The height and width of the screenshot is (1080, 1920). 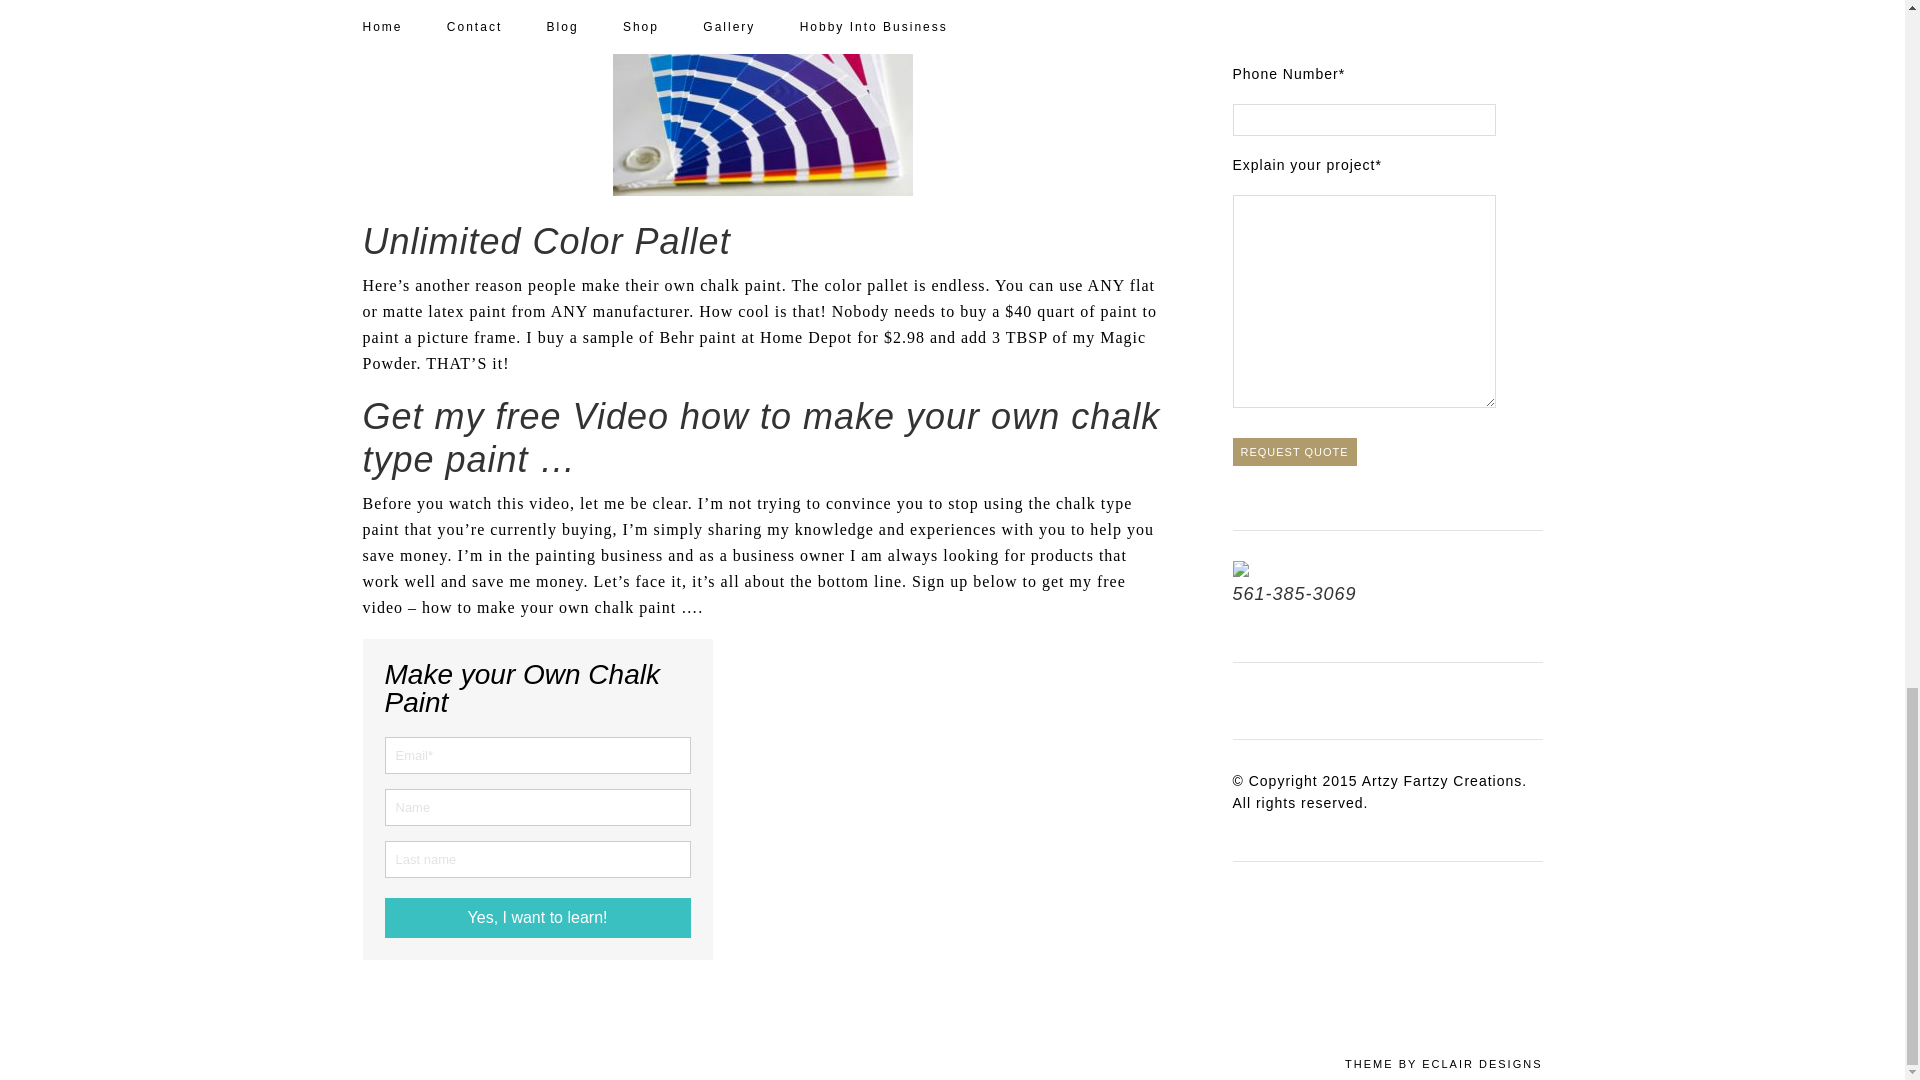 I want to click on ECLAIR DESIGNS, so click(x=1482, y=1064).